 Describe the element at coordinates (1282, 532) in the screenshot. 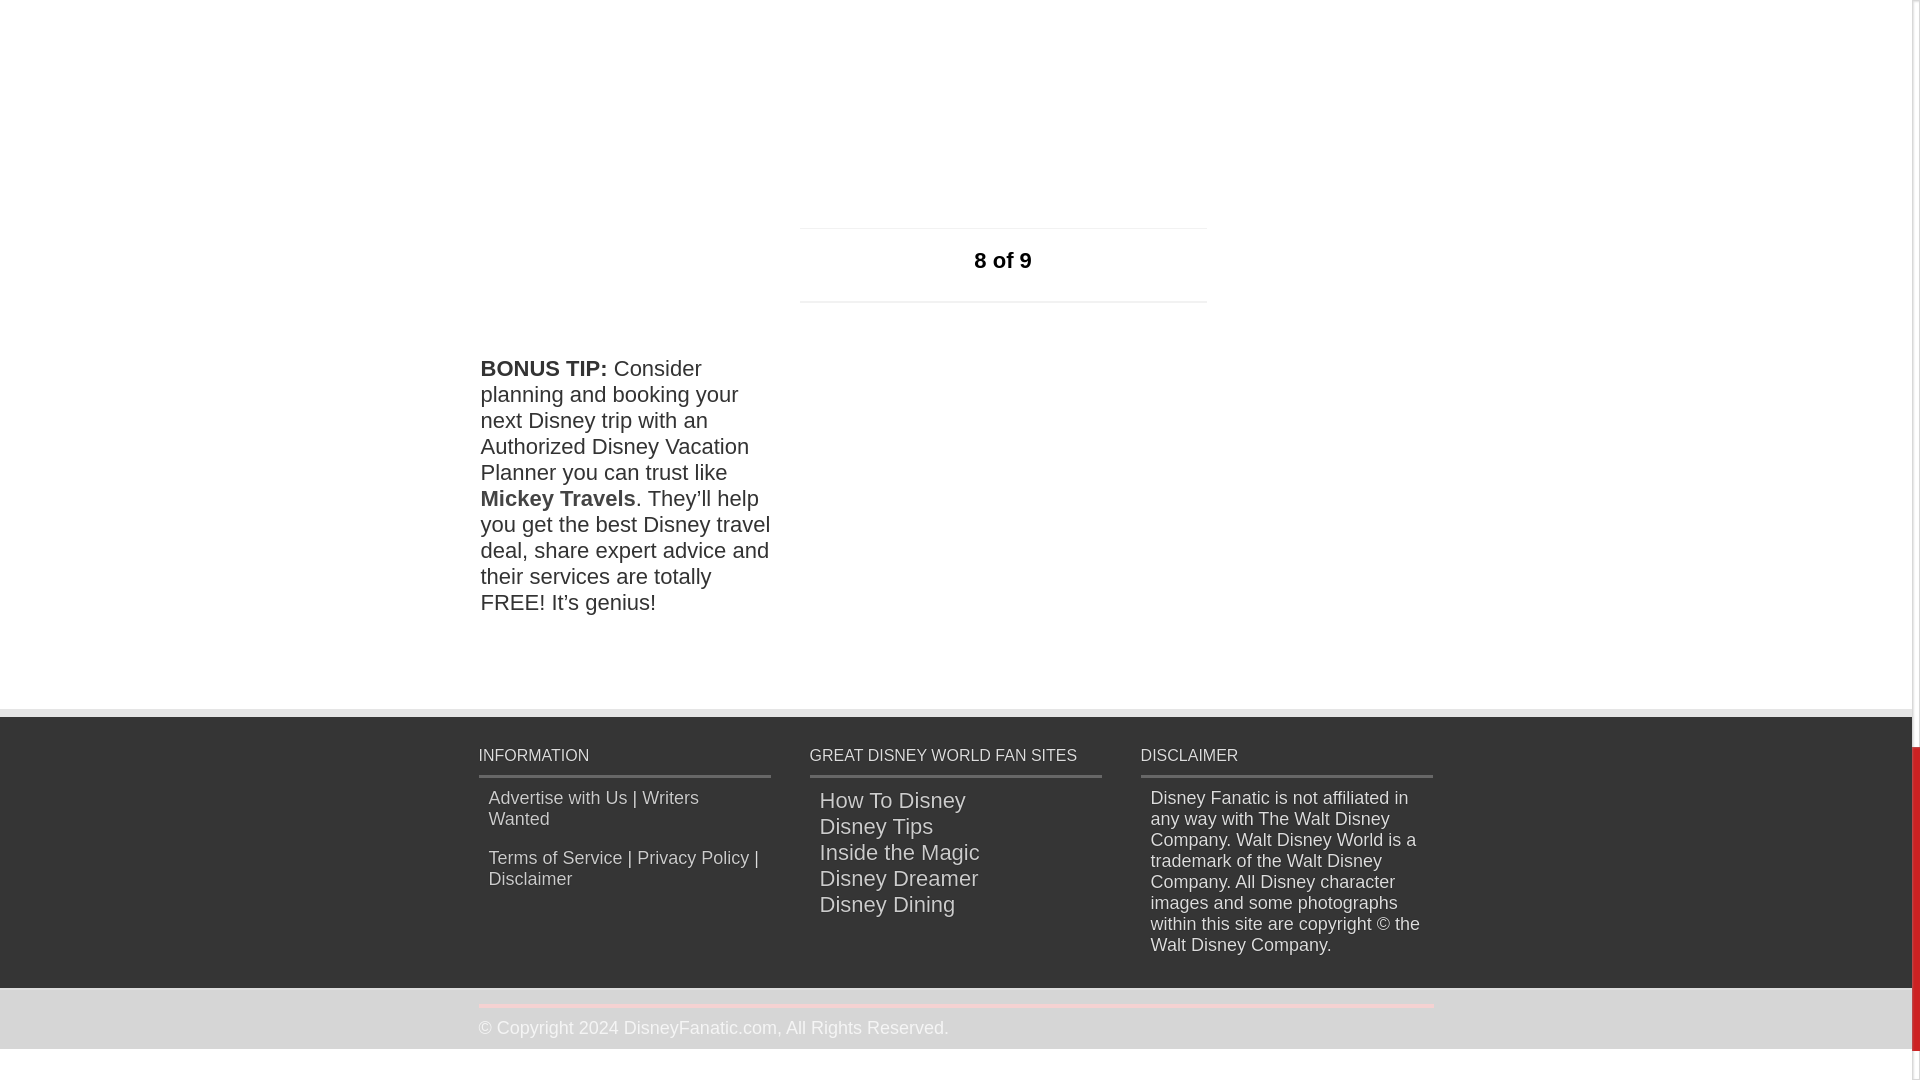

I see `Advertisement` at that location.